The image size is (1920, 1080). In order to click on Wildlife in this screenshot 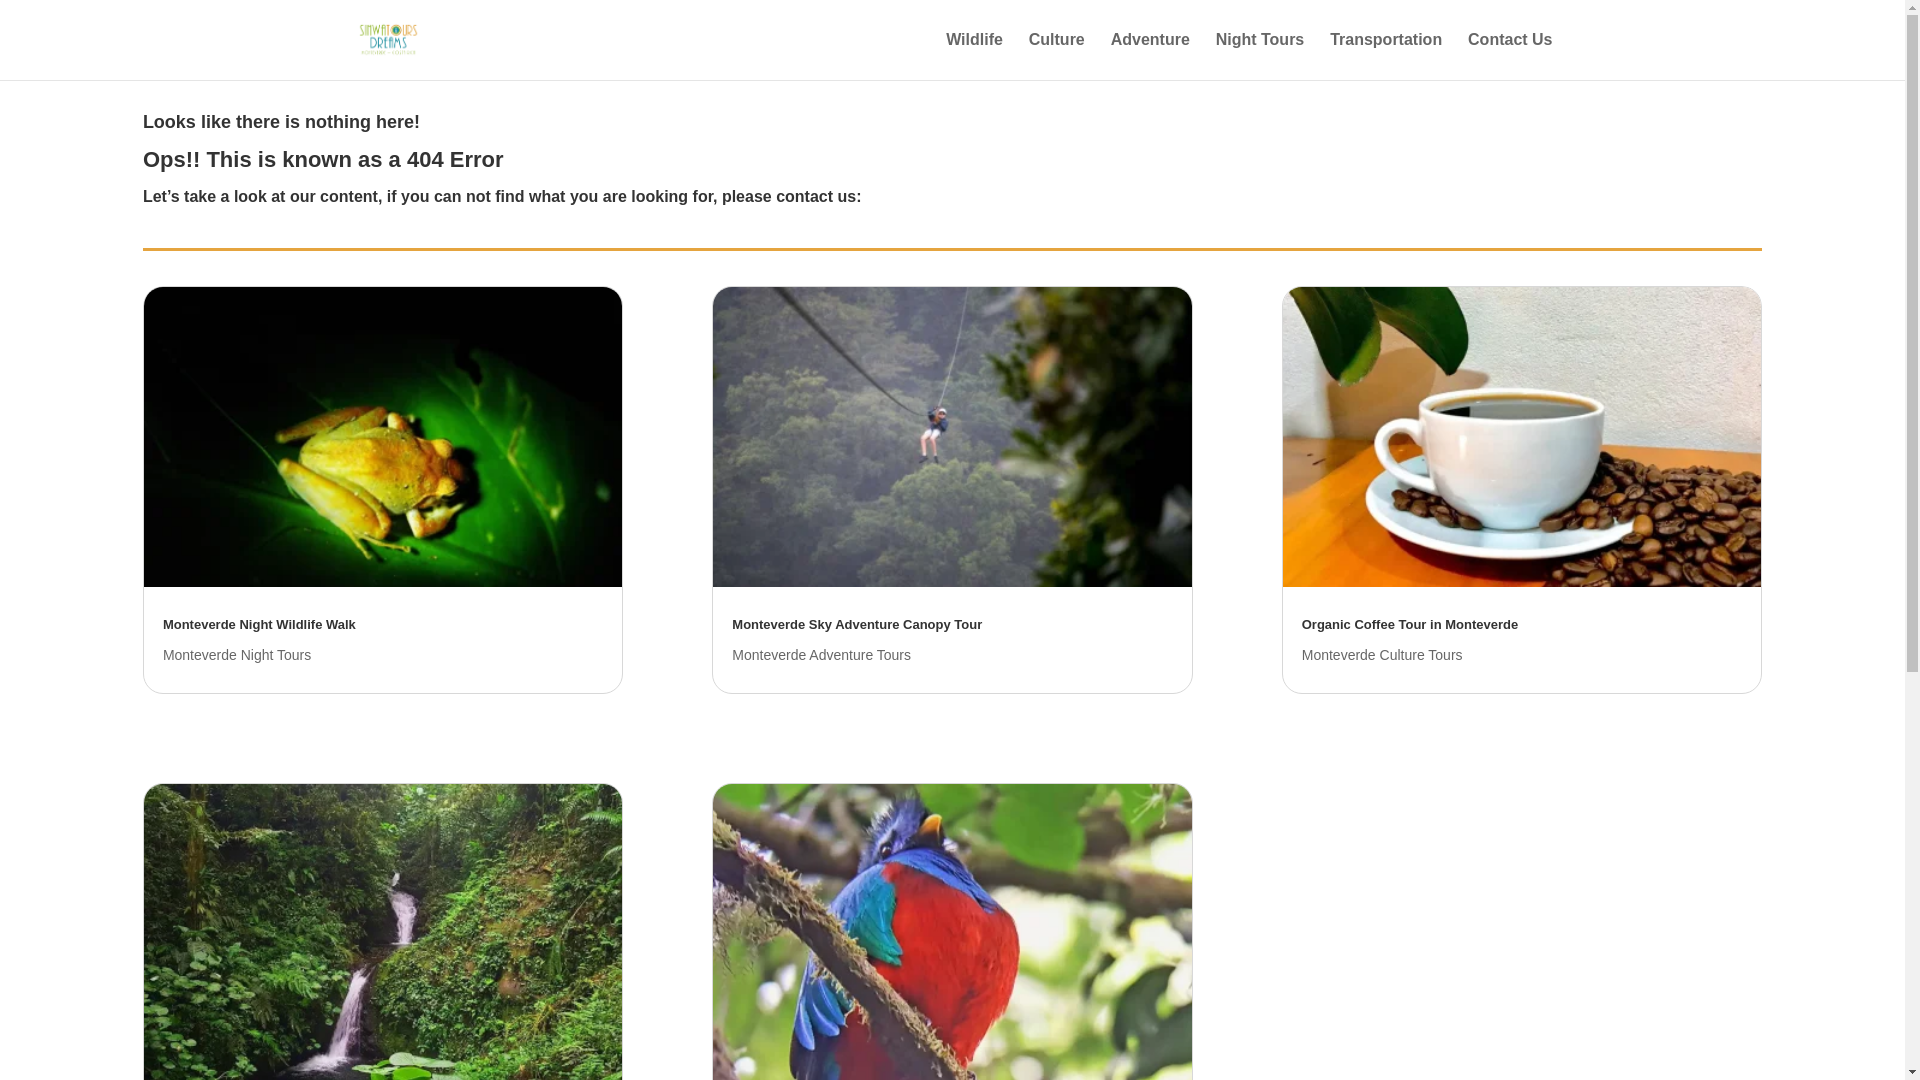, I will do `click(974, 56)`.